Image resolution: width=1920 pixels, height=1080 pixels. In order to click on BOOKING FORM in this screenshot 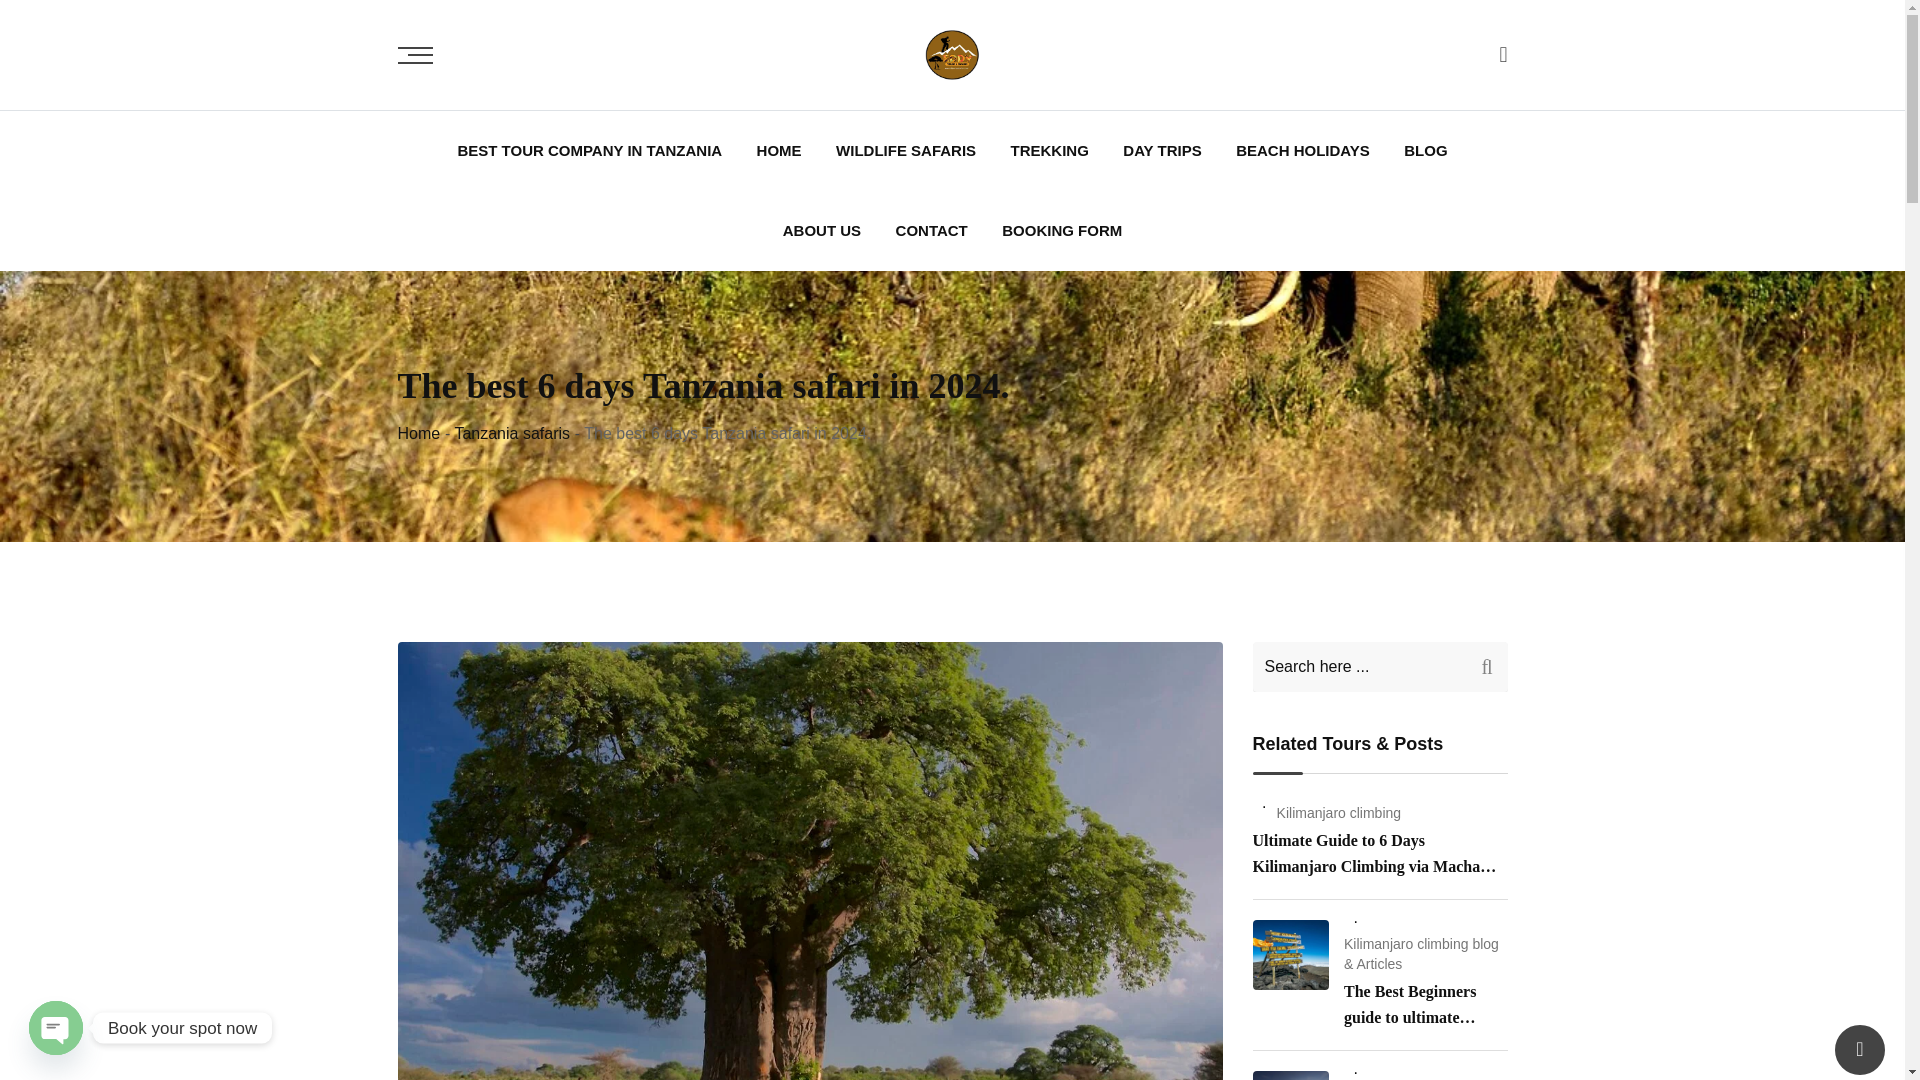, I will do `click(1061, 231)`.